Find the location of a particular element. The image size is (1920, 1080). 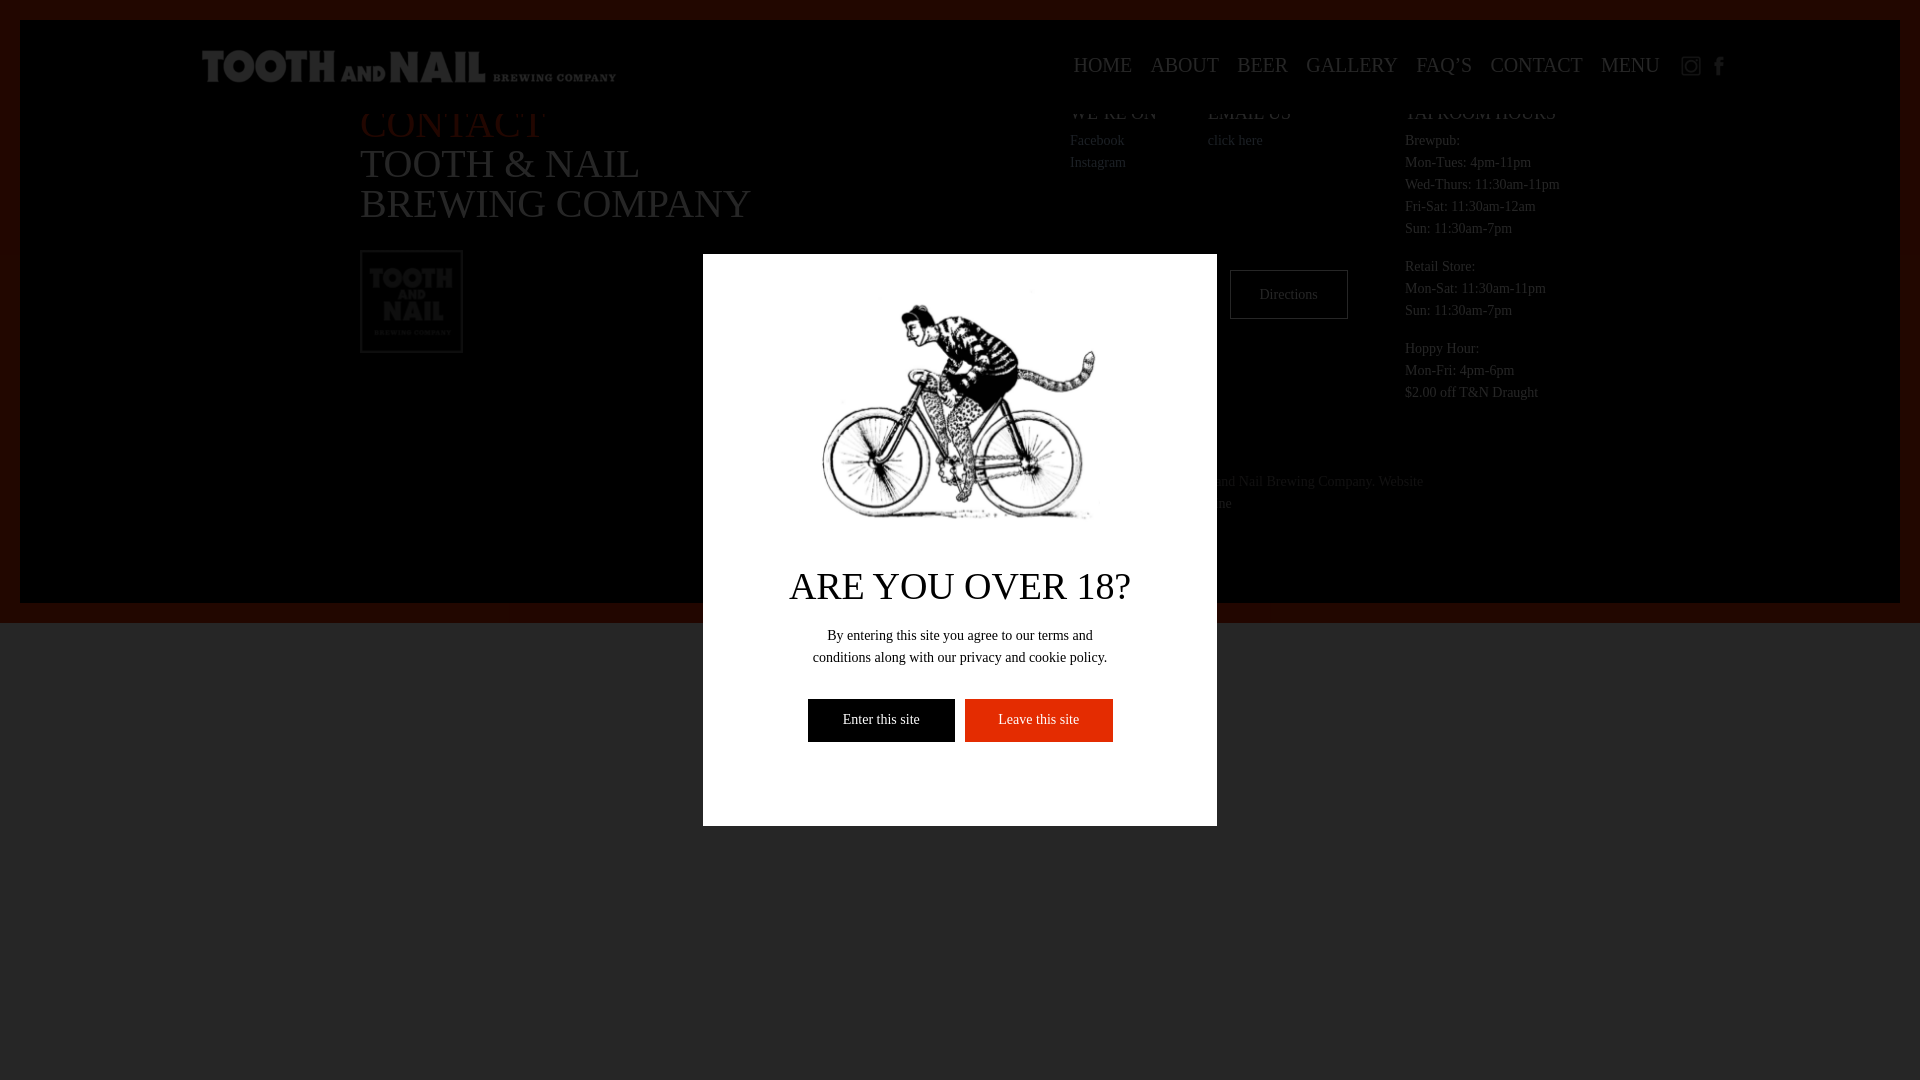

HOME is located at coordinates (1102, 64).